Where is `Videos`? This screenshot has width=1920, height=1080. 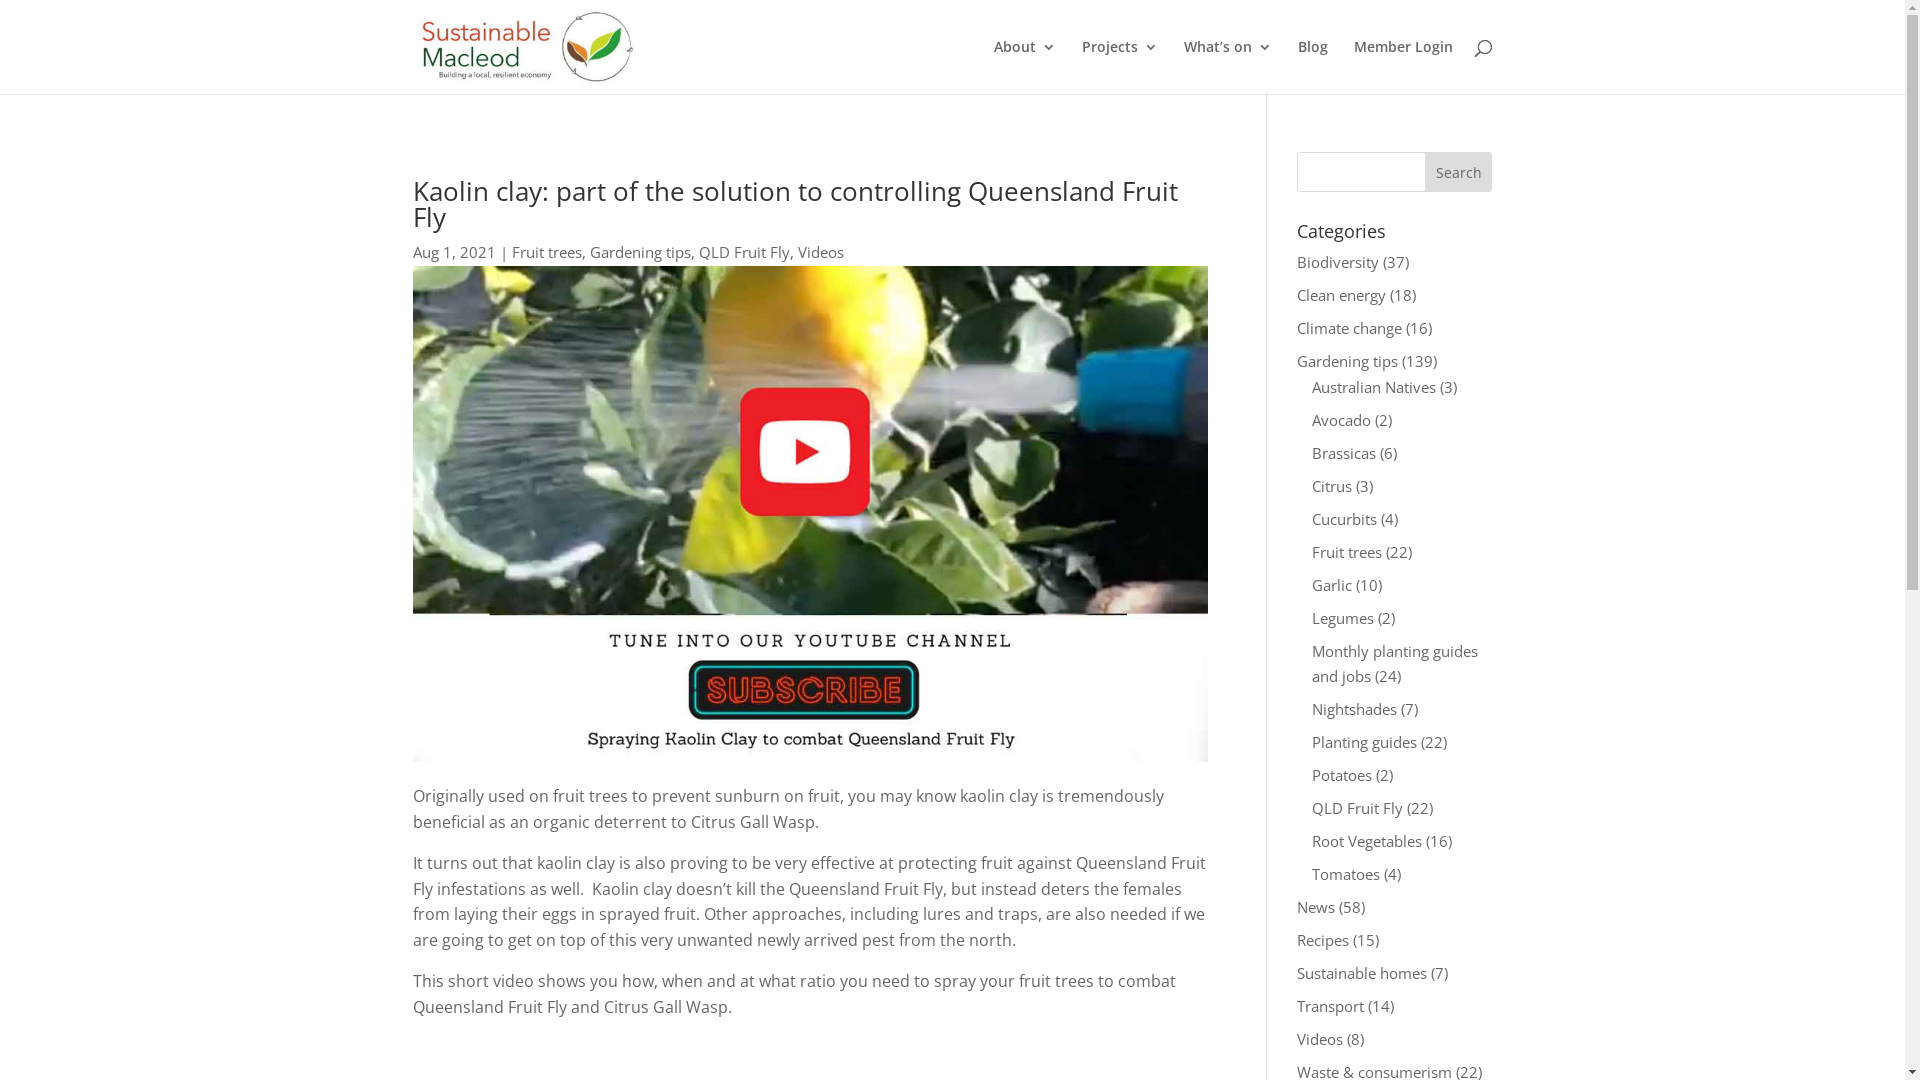 Videos is located at coordinates (1320, 1039).